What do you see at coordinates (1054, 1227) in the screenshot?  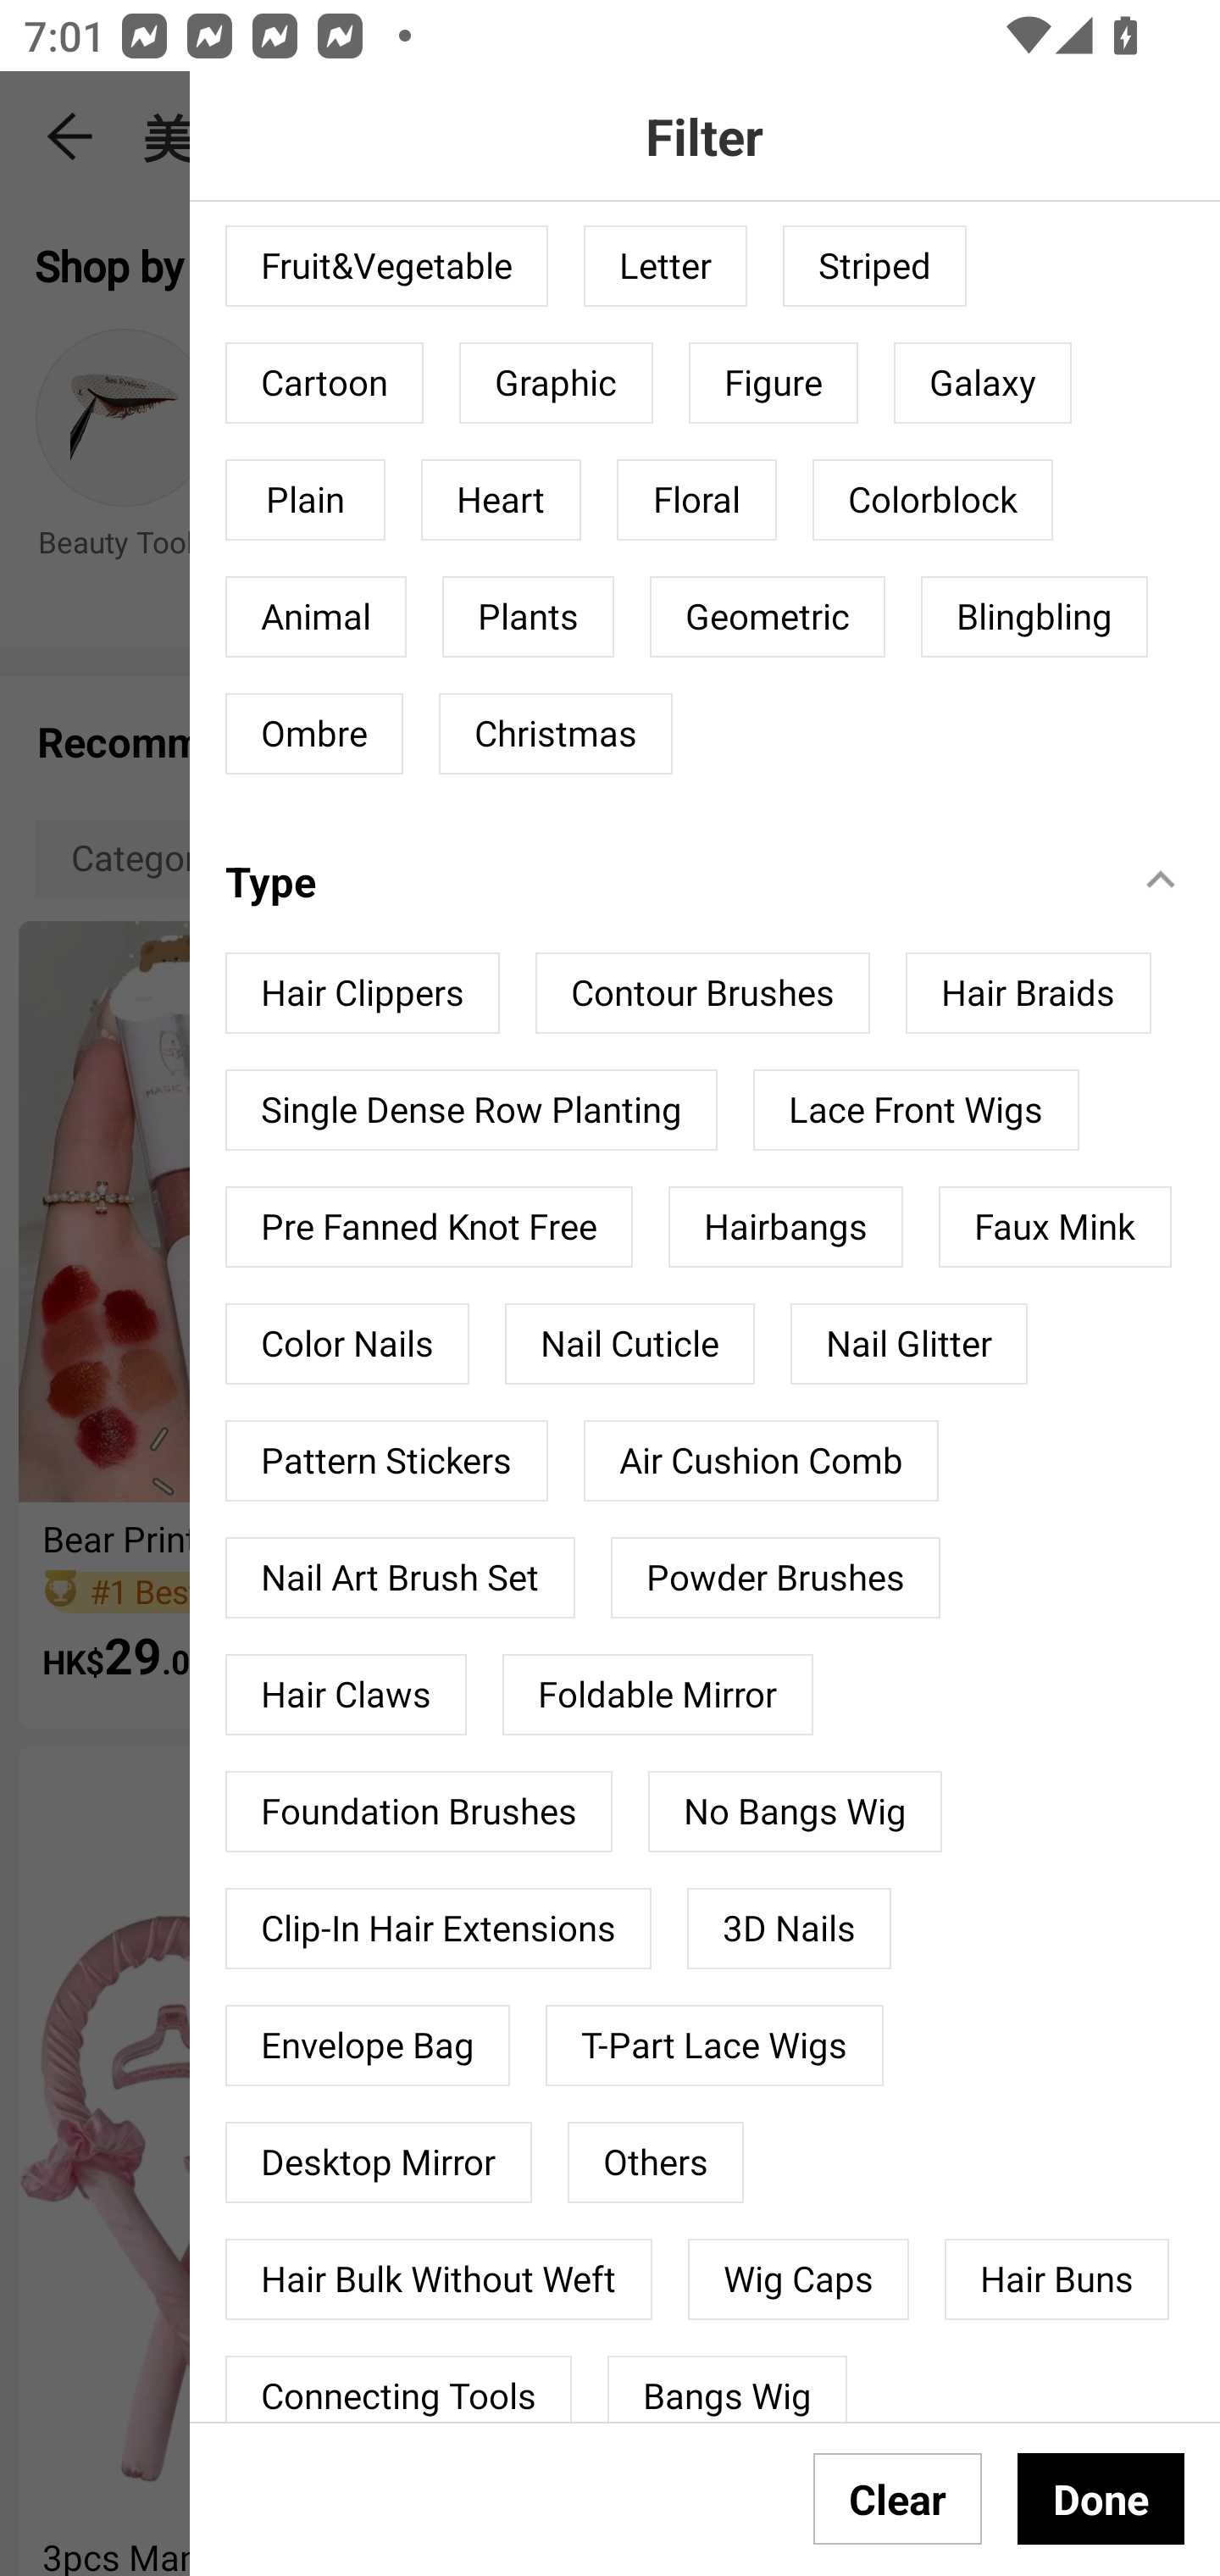 I see `Faux Mink` at bounding box center [1054, 1227].